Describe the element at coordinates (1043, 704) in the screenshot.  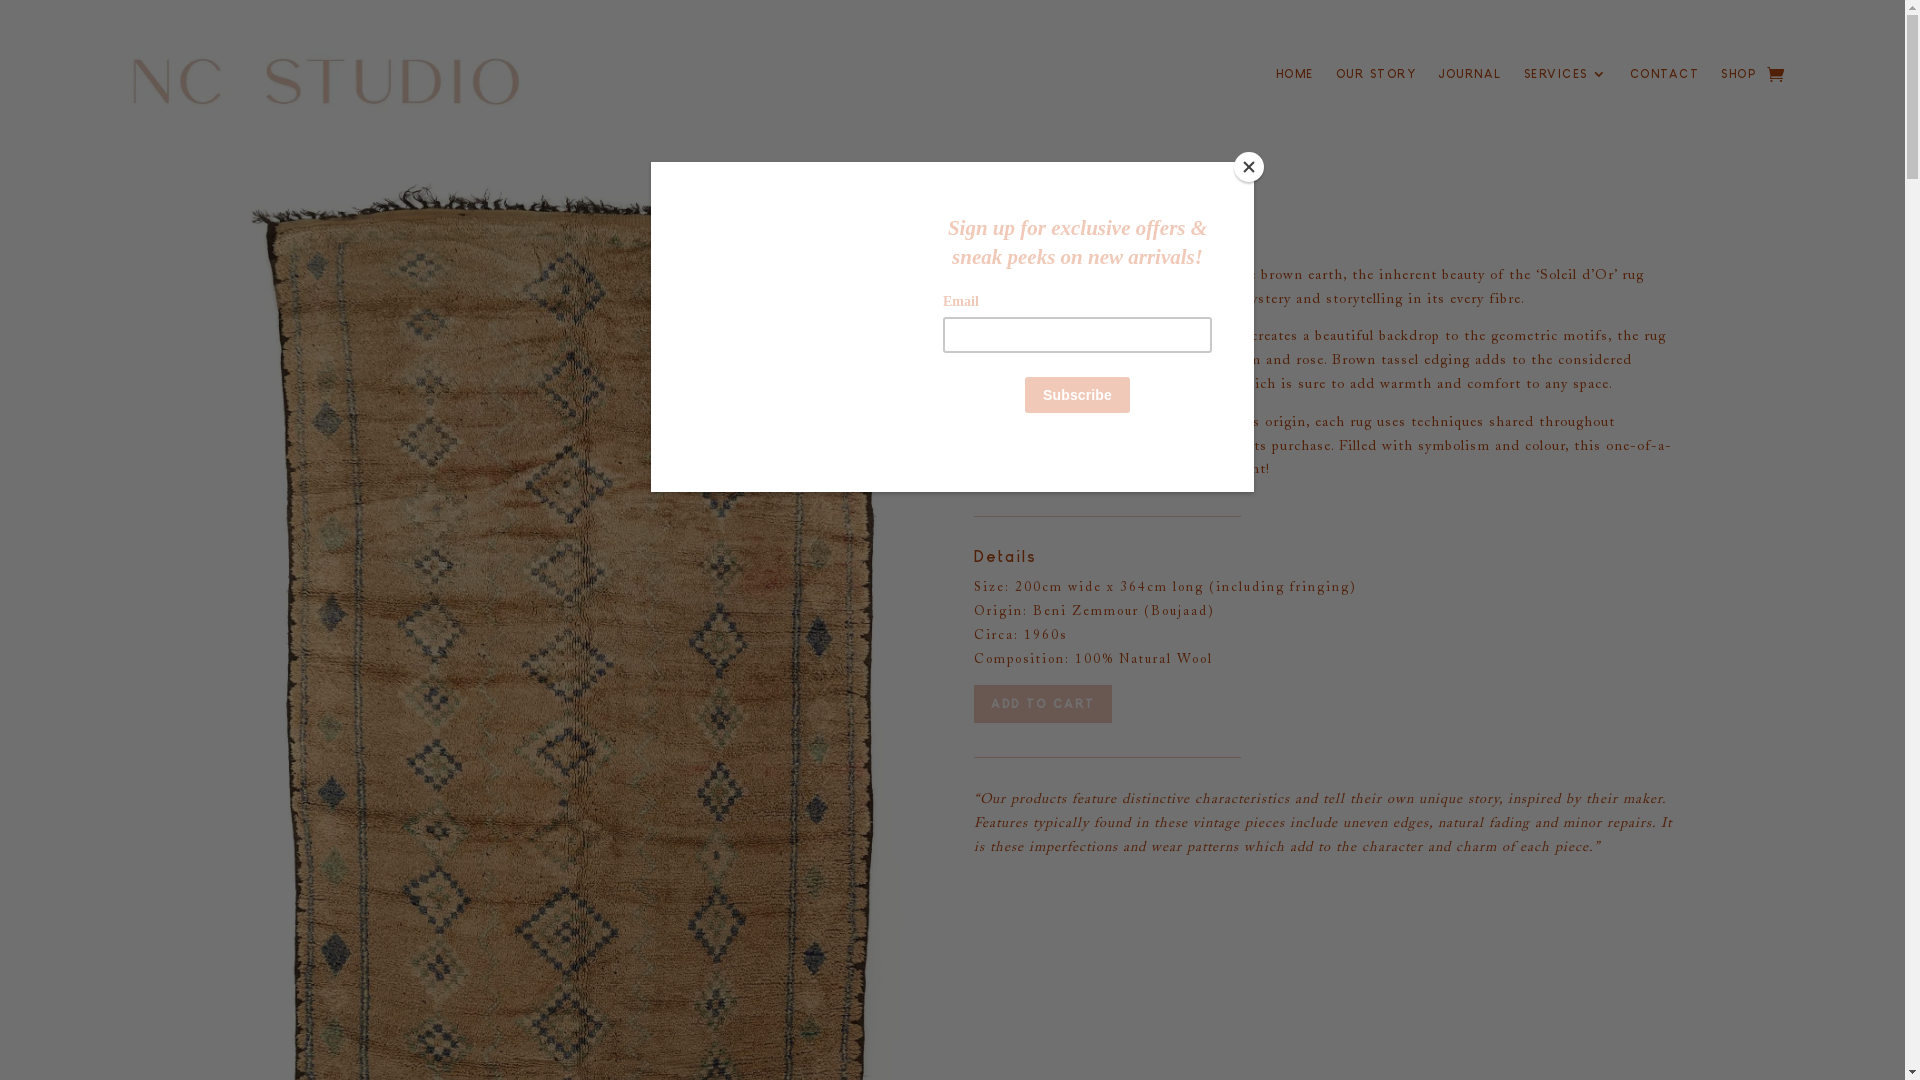
I see `ADD TO CART` at that location.